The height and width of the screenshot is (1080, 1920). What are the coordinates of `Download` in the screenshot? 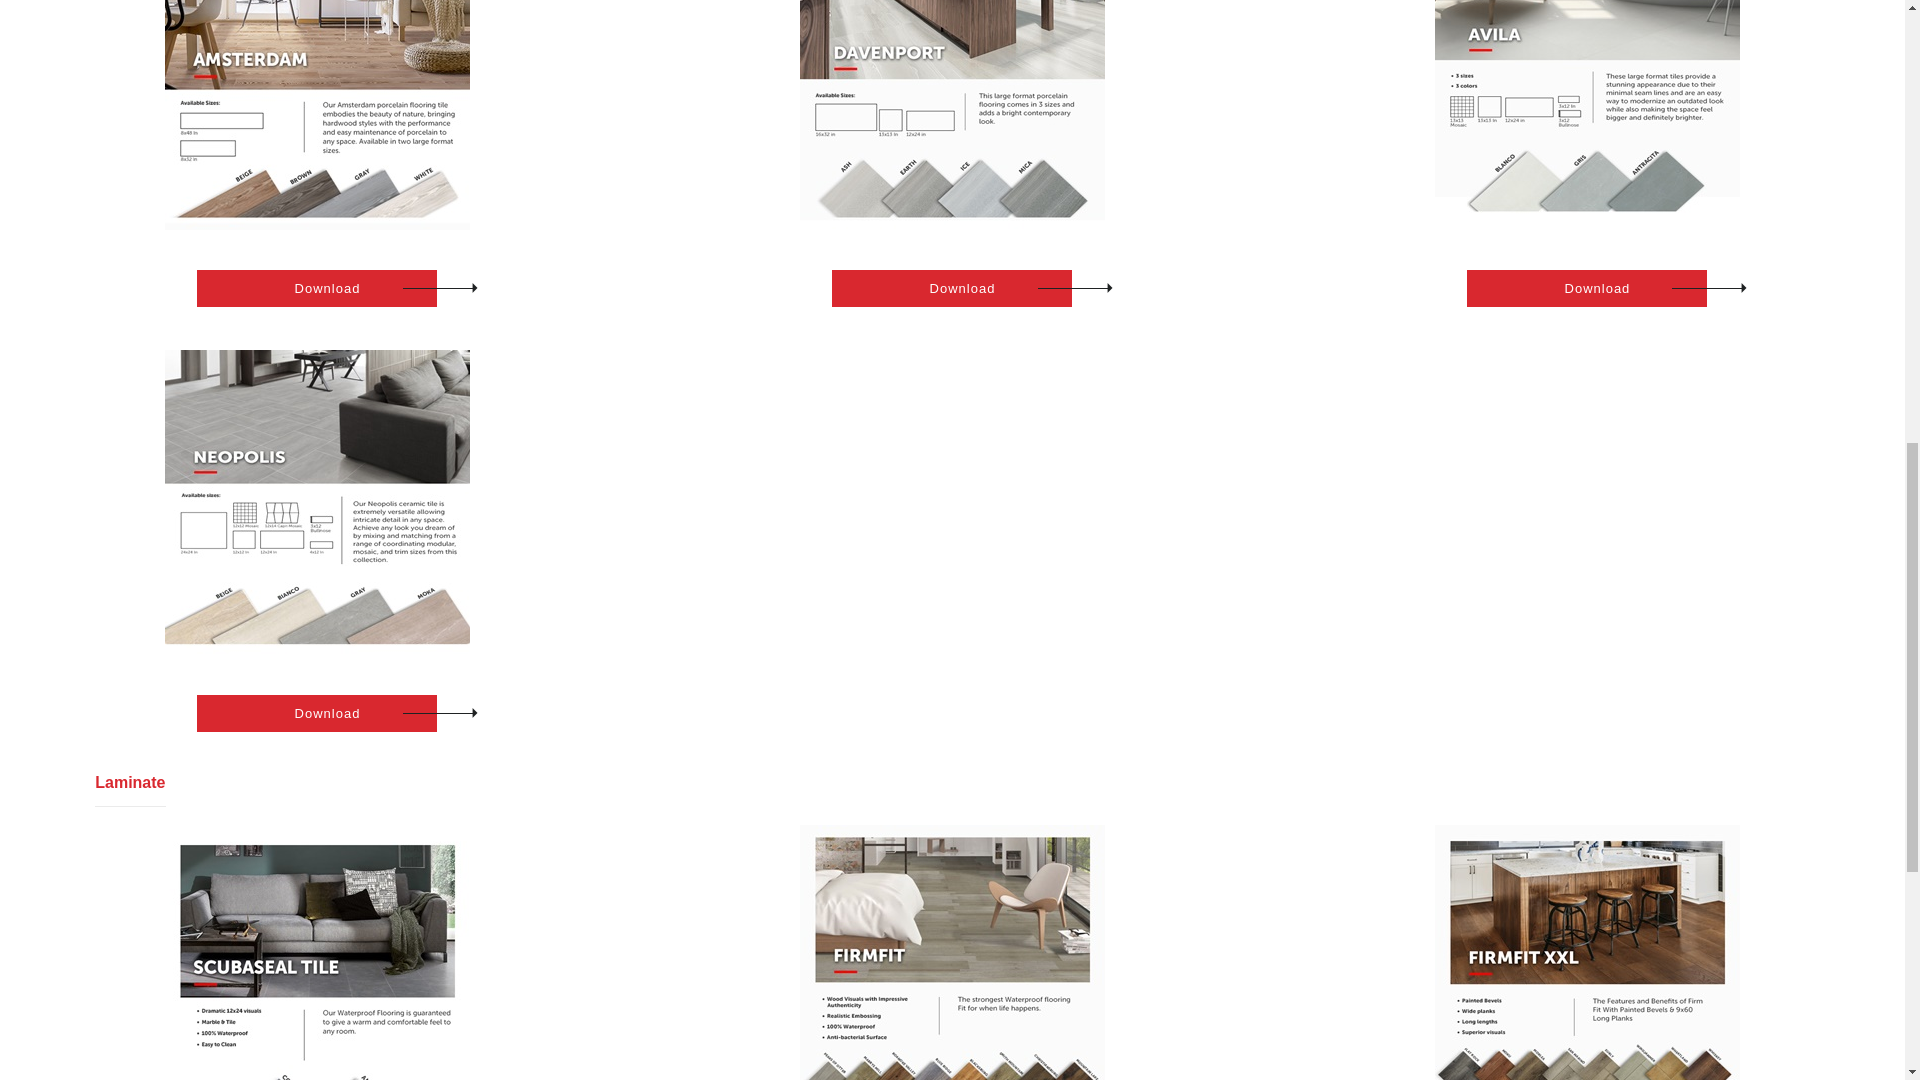 It's located at (1586, 288).